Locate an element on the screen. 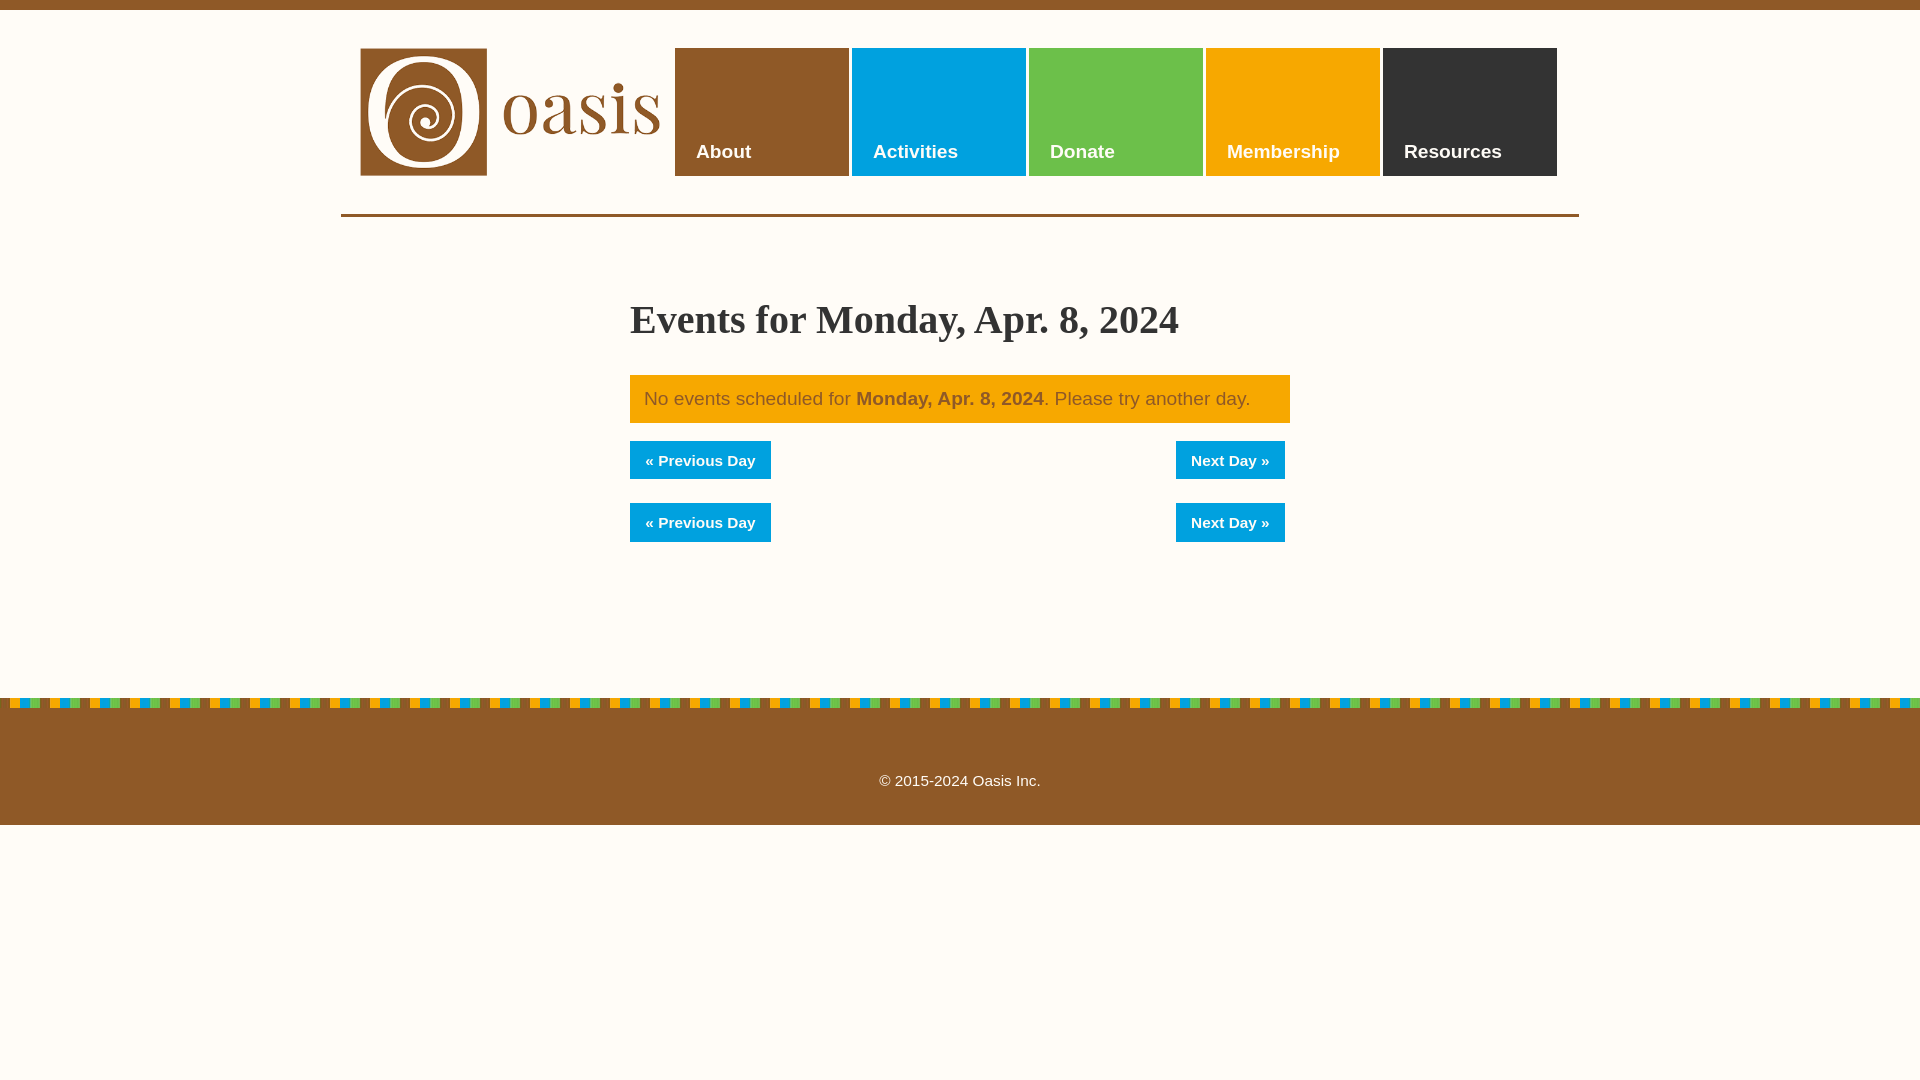  Membership is located at coordinates (1292, 110).